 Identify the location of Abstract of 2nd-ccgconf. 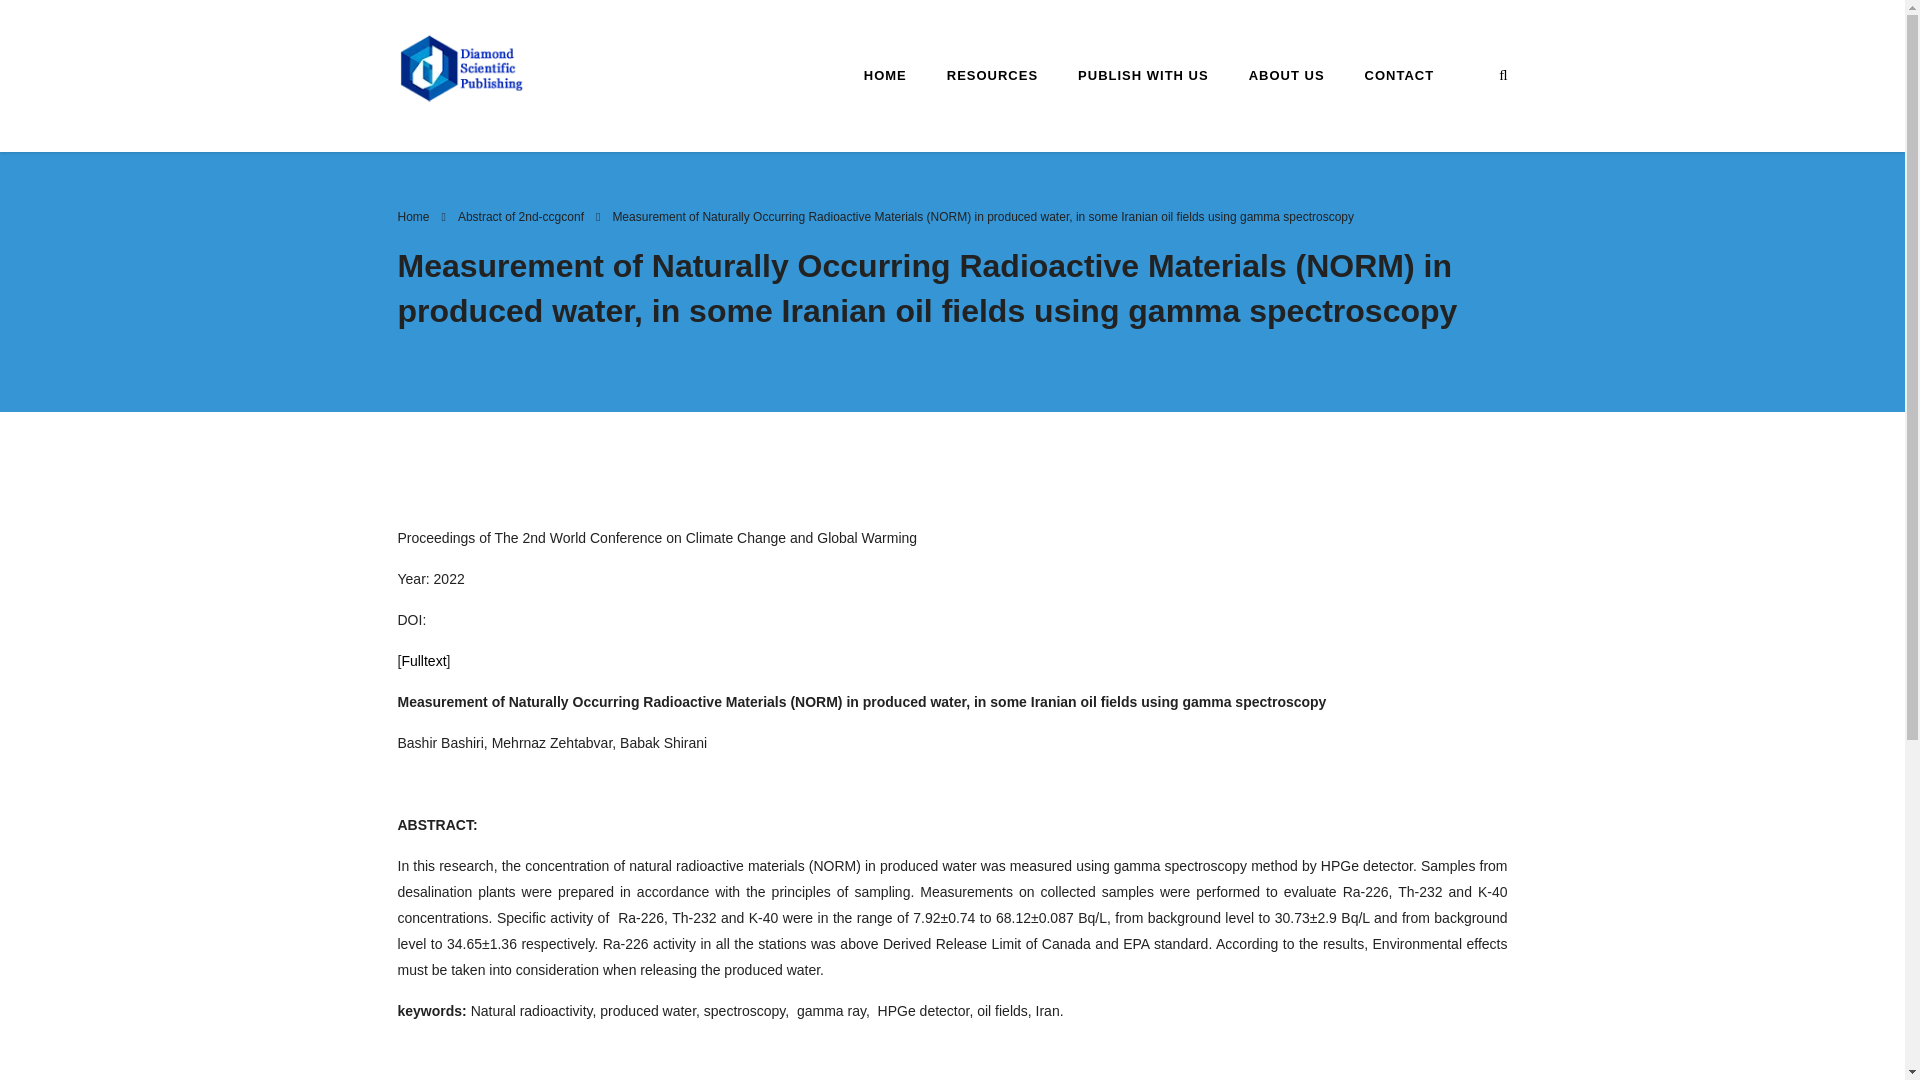
(520, 216).